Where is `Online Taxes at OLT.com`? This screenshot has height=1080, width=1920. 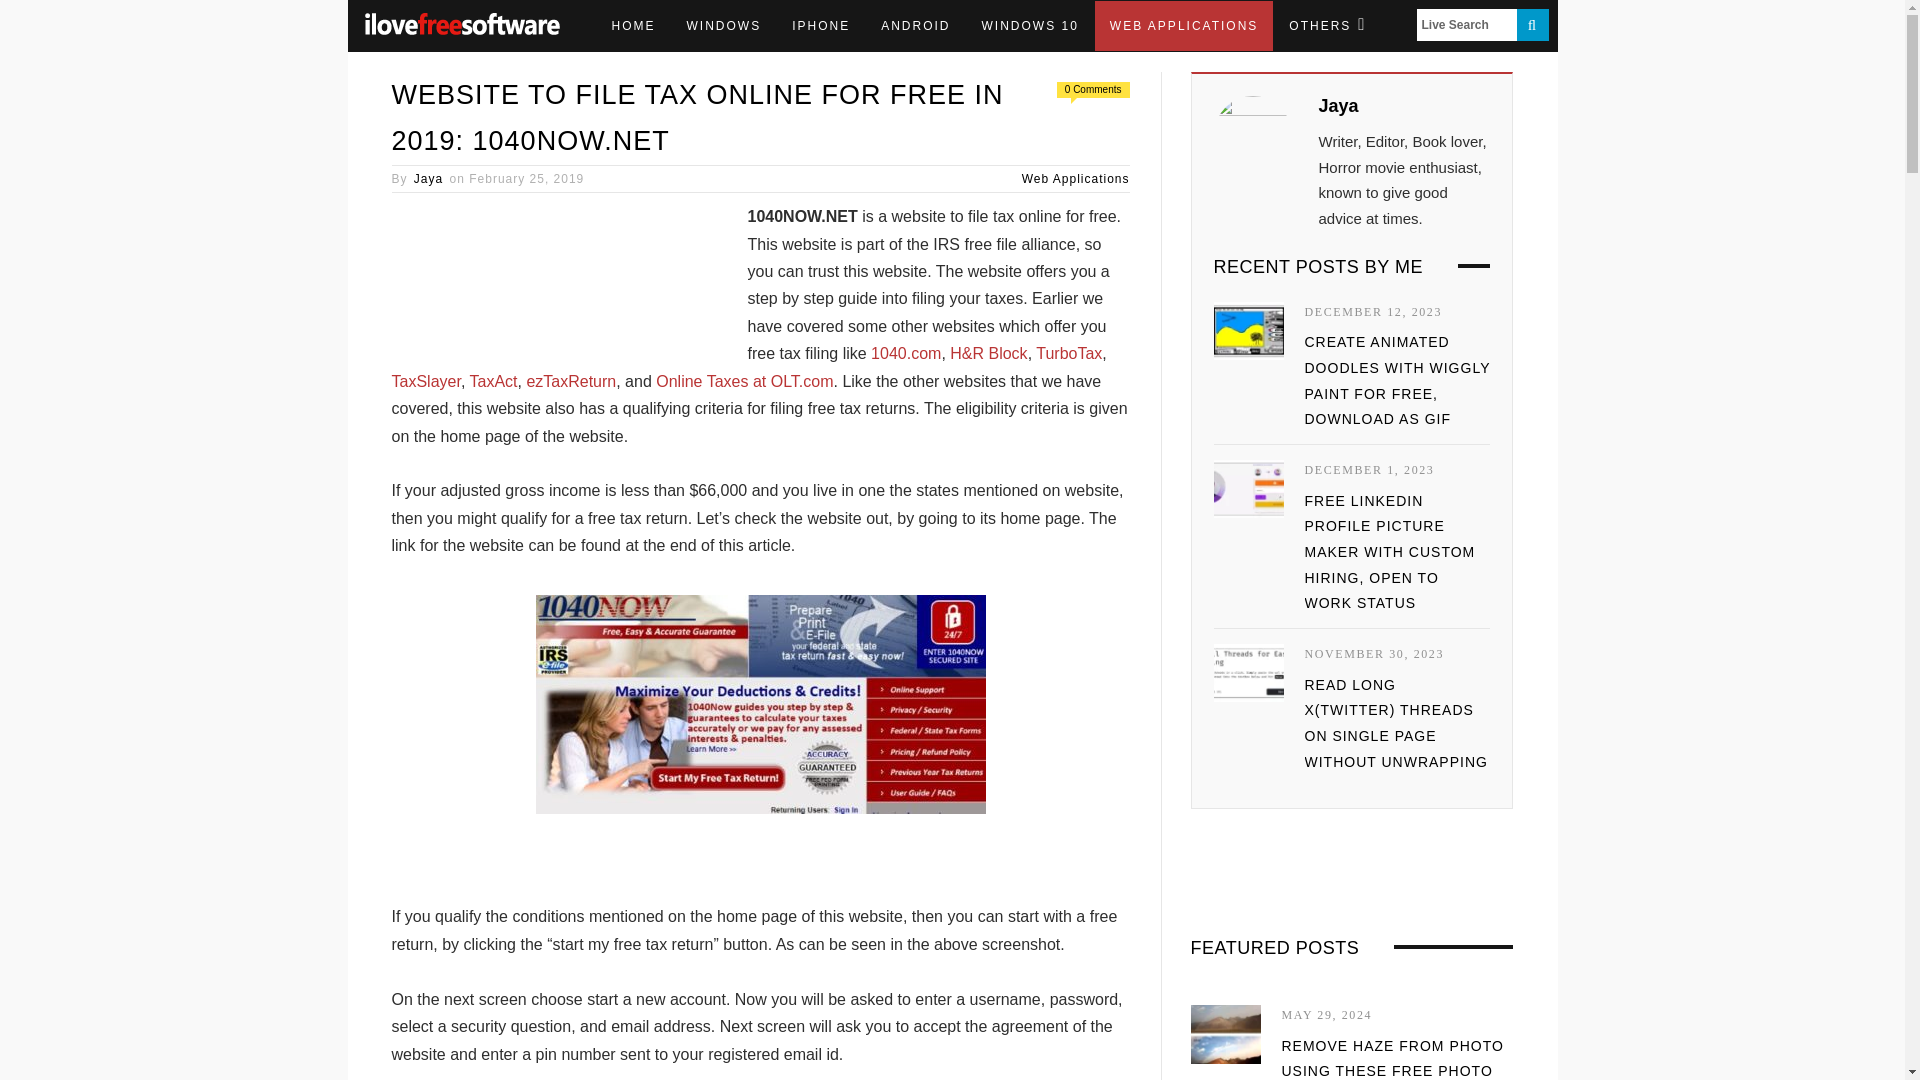 Online Taxes at OLT.com is located at coordinates (744, 380).